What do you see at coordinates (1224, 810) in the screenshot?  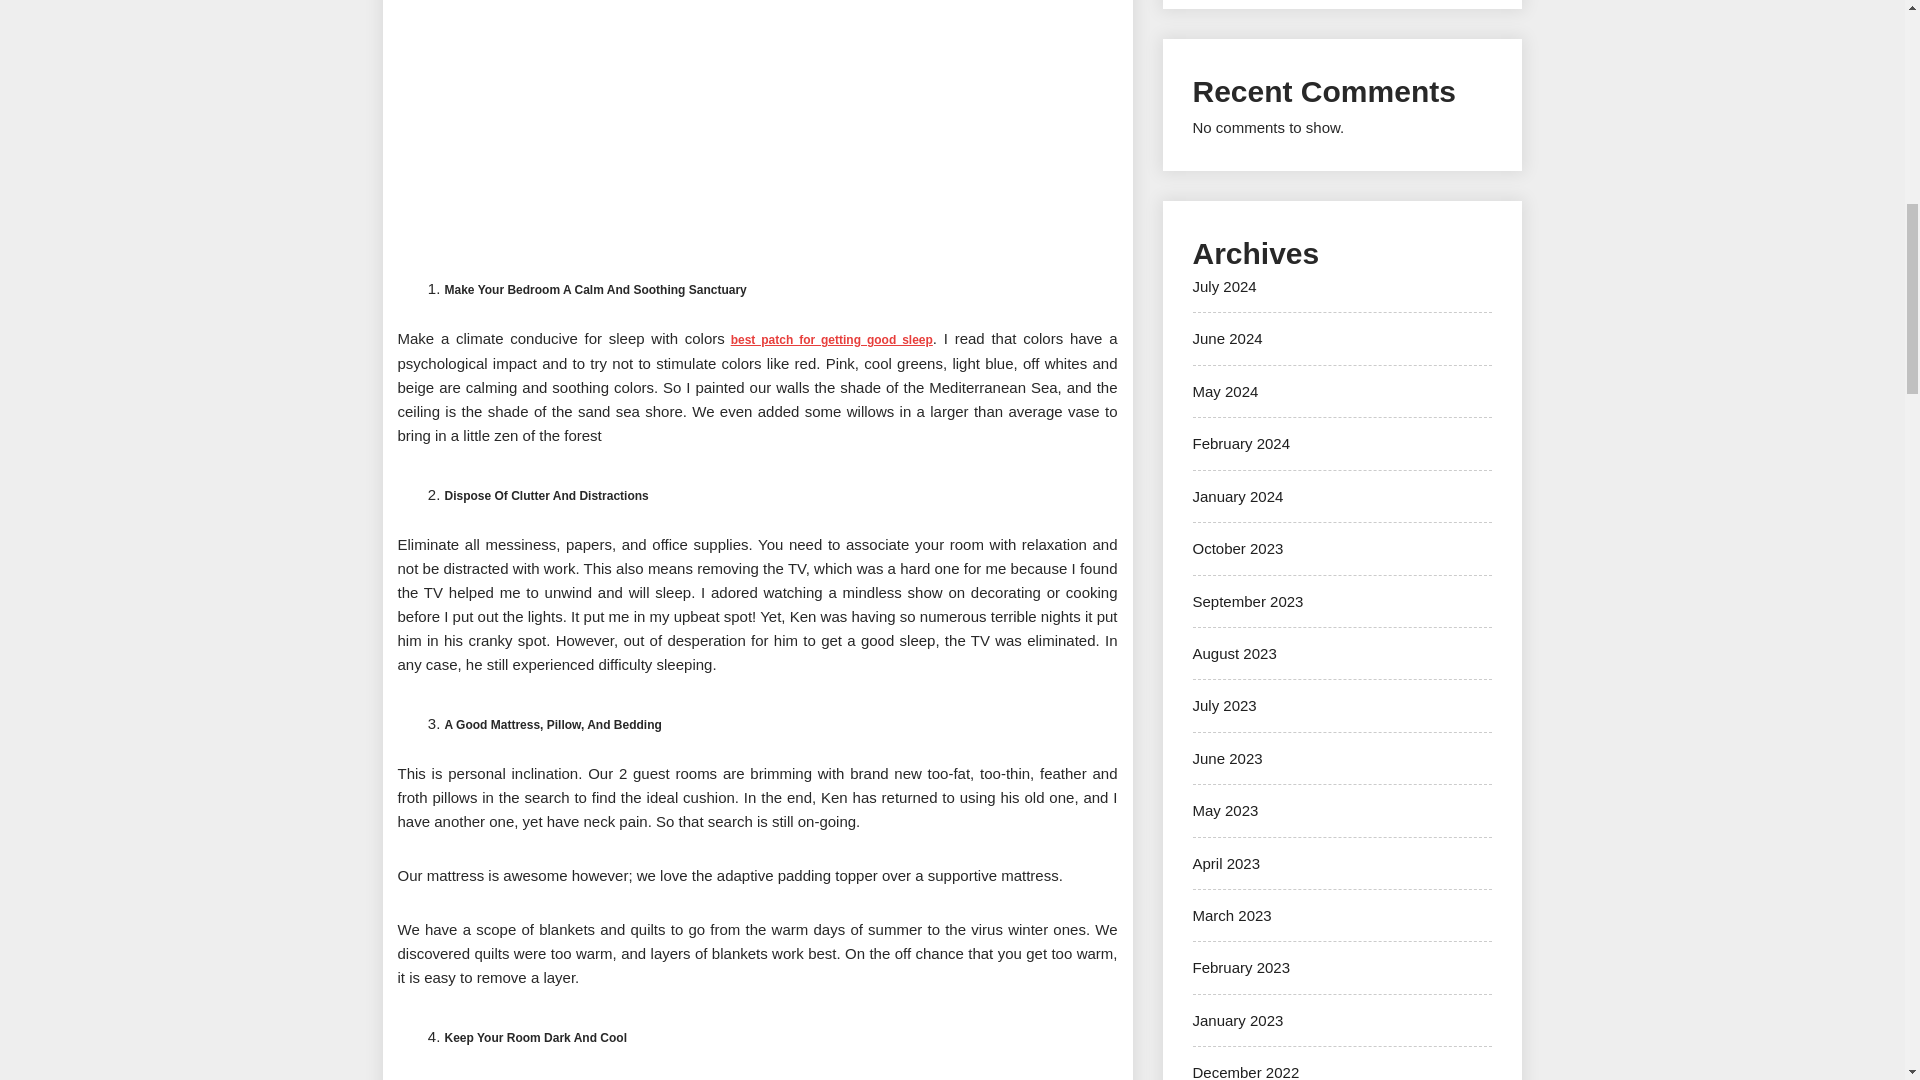 I see `May 2023` at bounding box center [1224, 810].